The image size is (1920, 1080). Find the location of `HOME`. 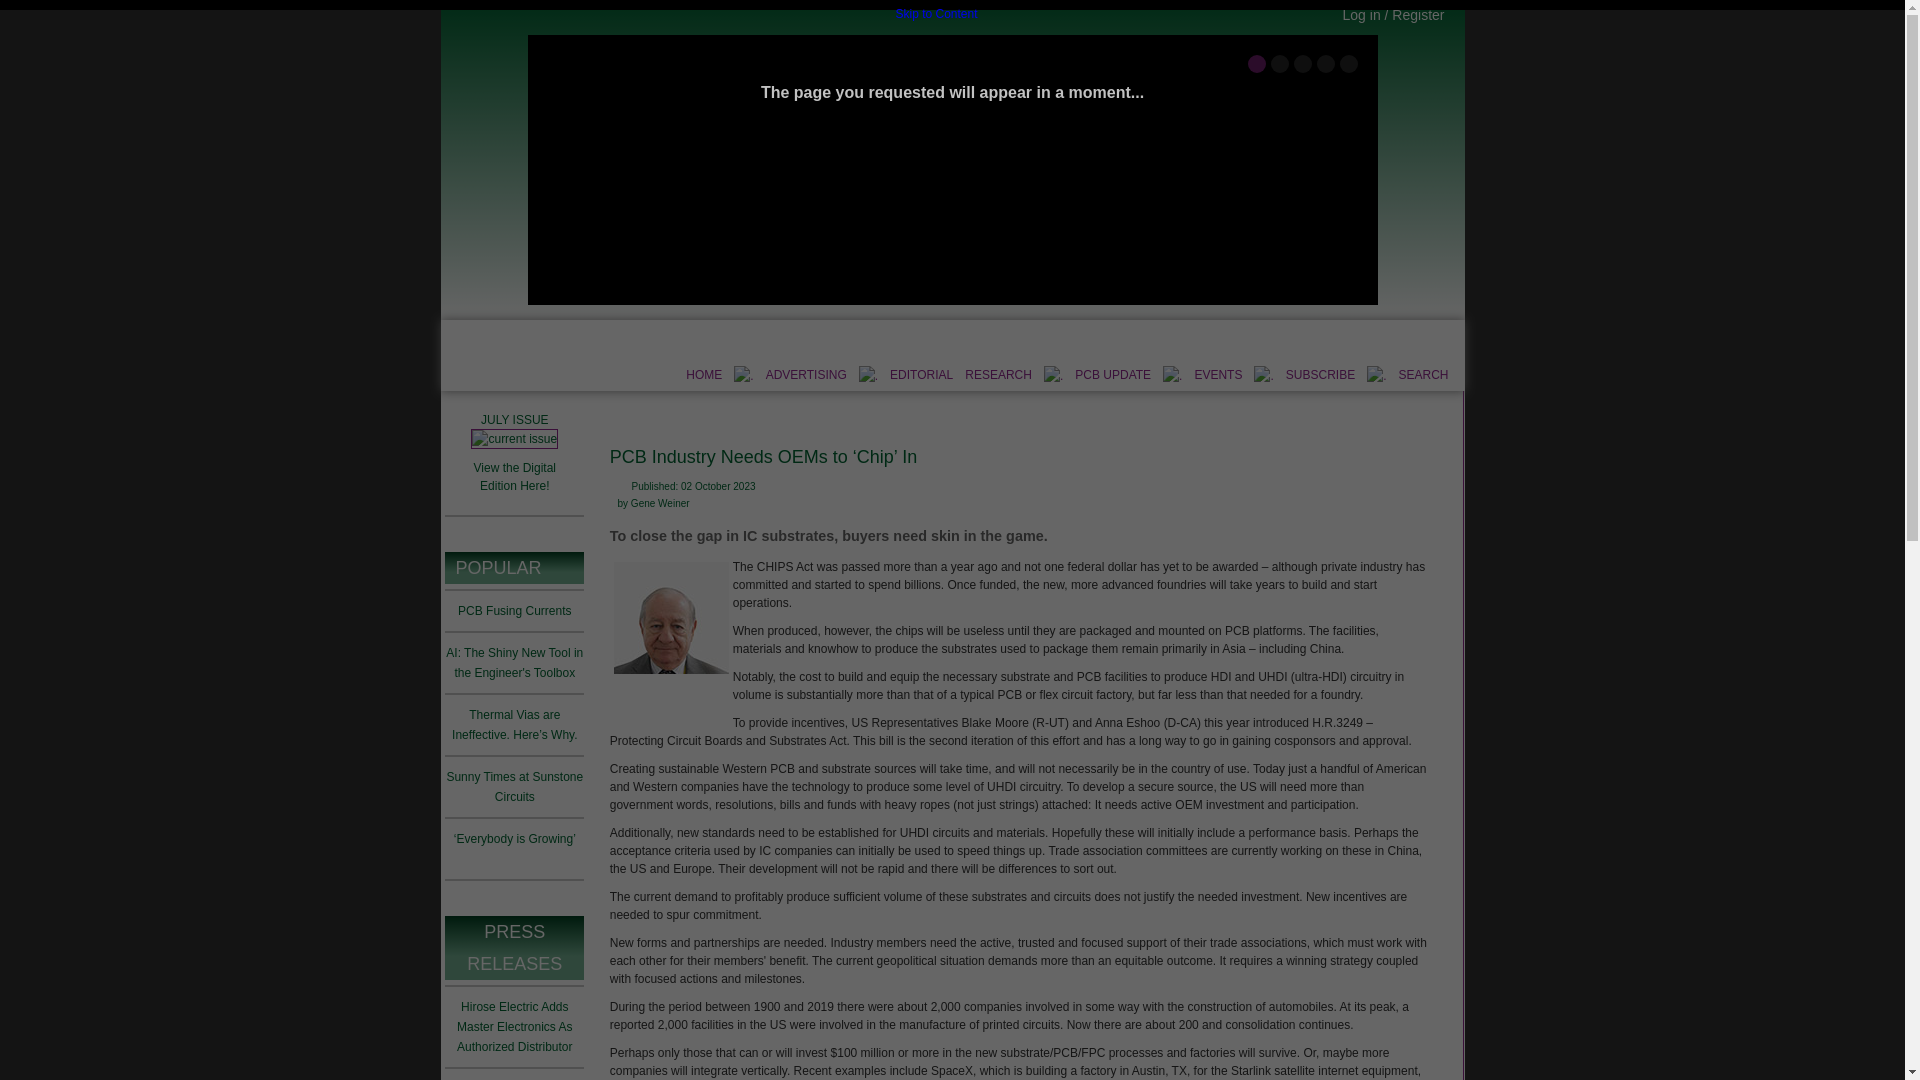

HOME is located at coordinates (703, 374).